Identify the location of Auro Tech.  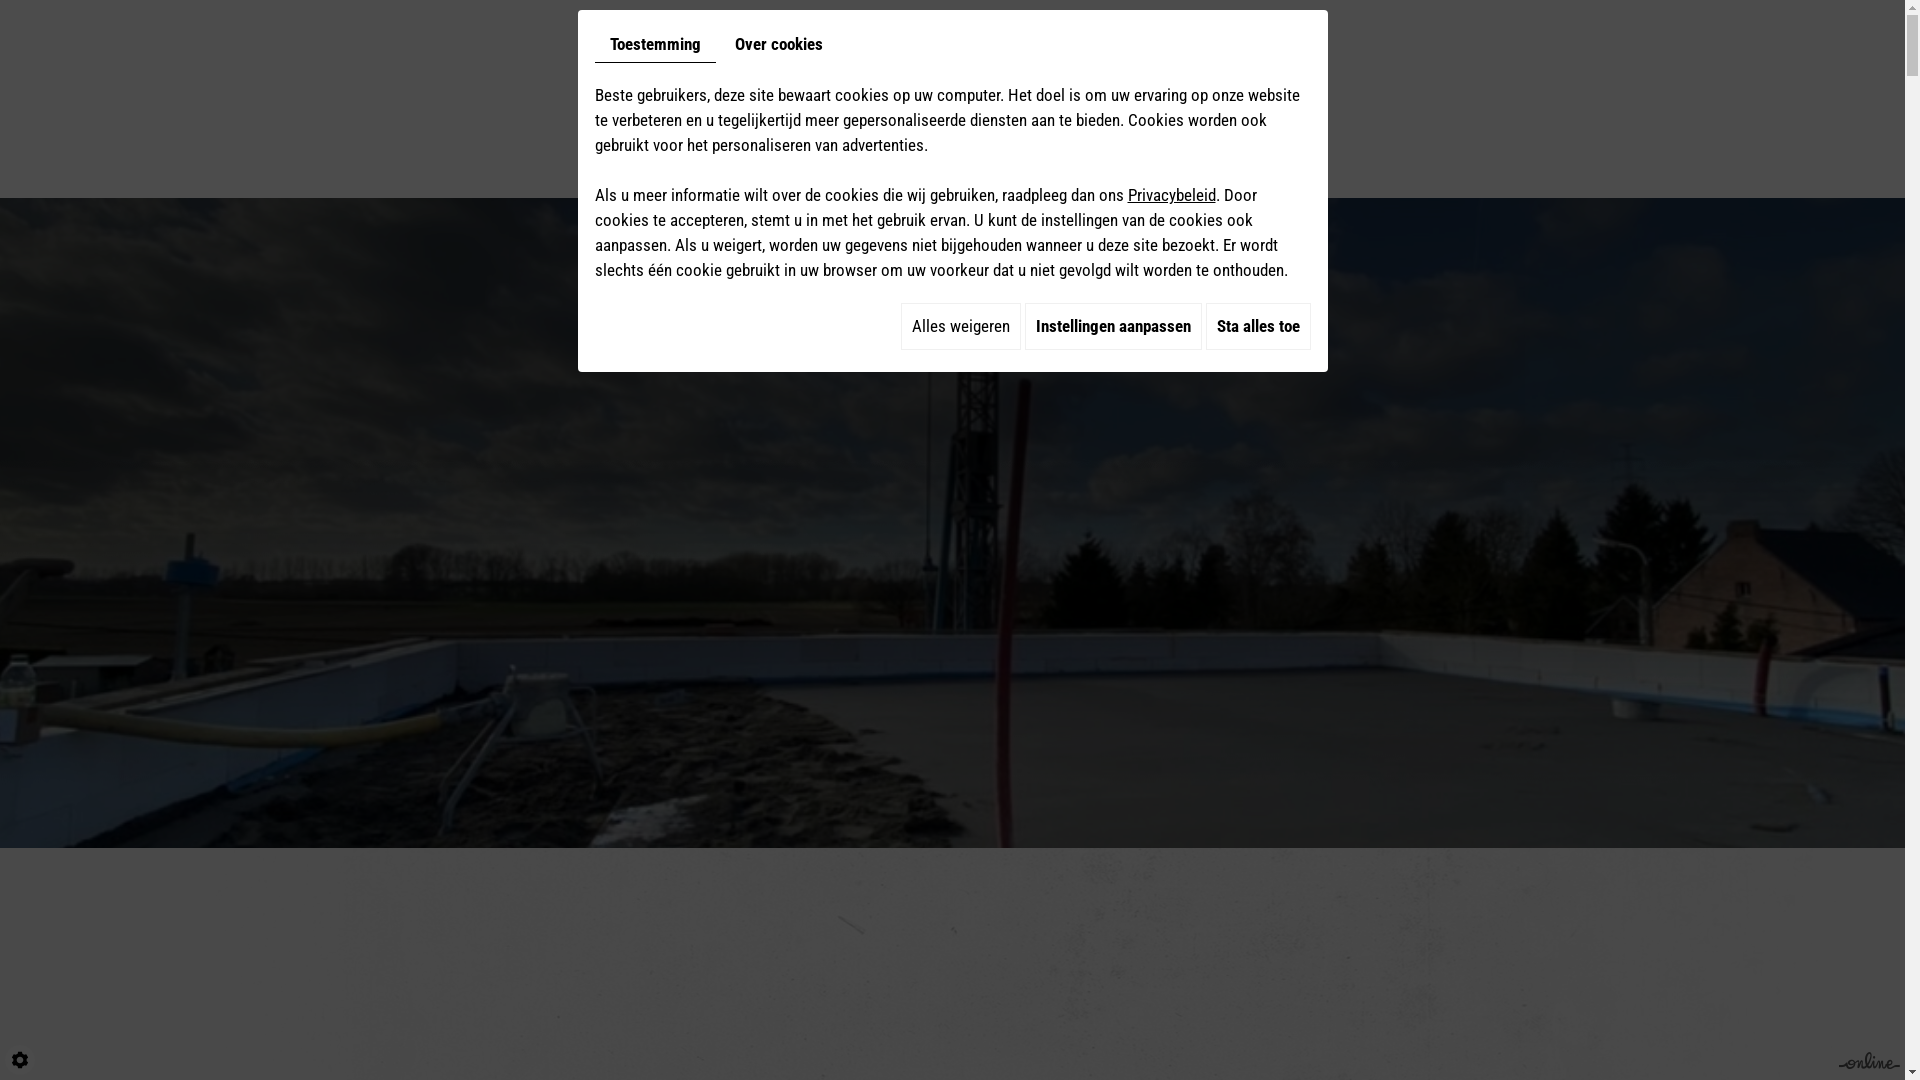
(1045, 108).